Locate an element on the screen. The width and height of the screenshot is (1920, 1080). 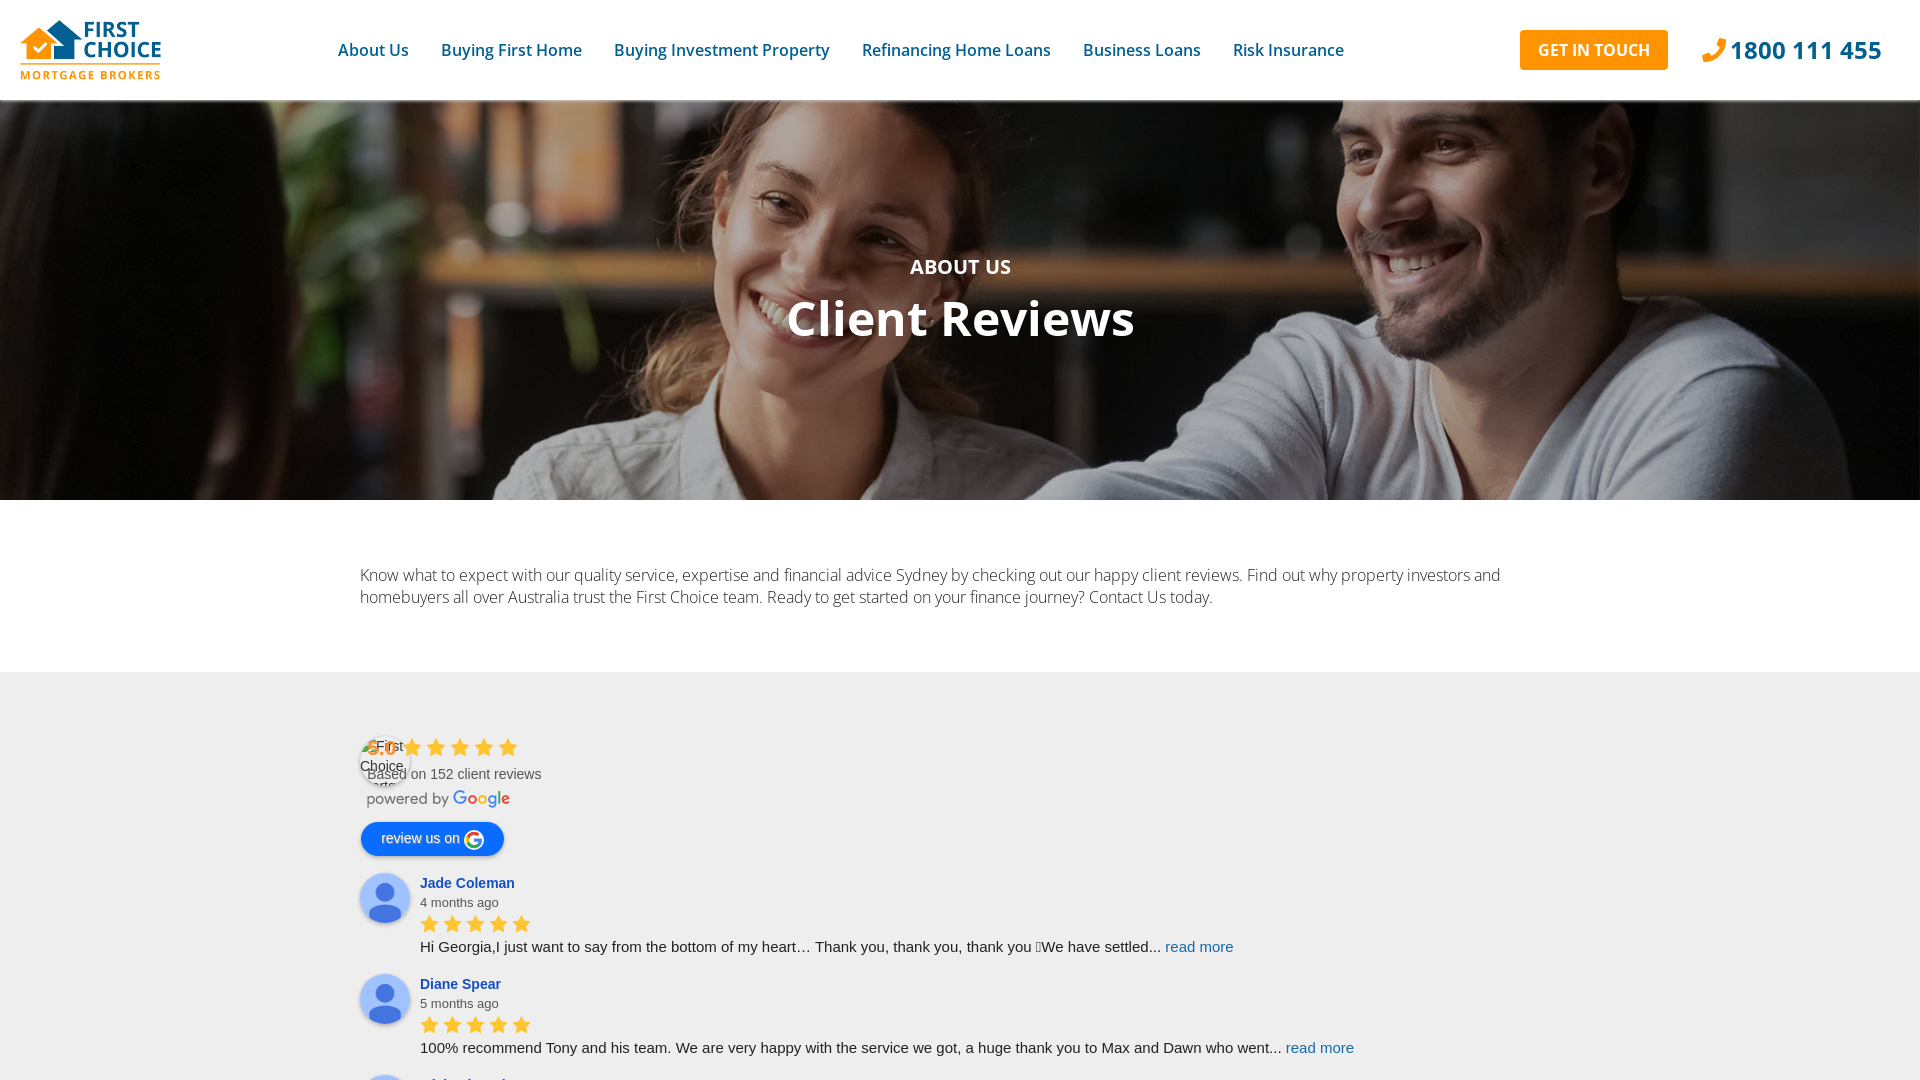
Diane Spear is located at coordinates (463, 984).